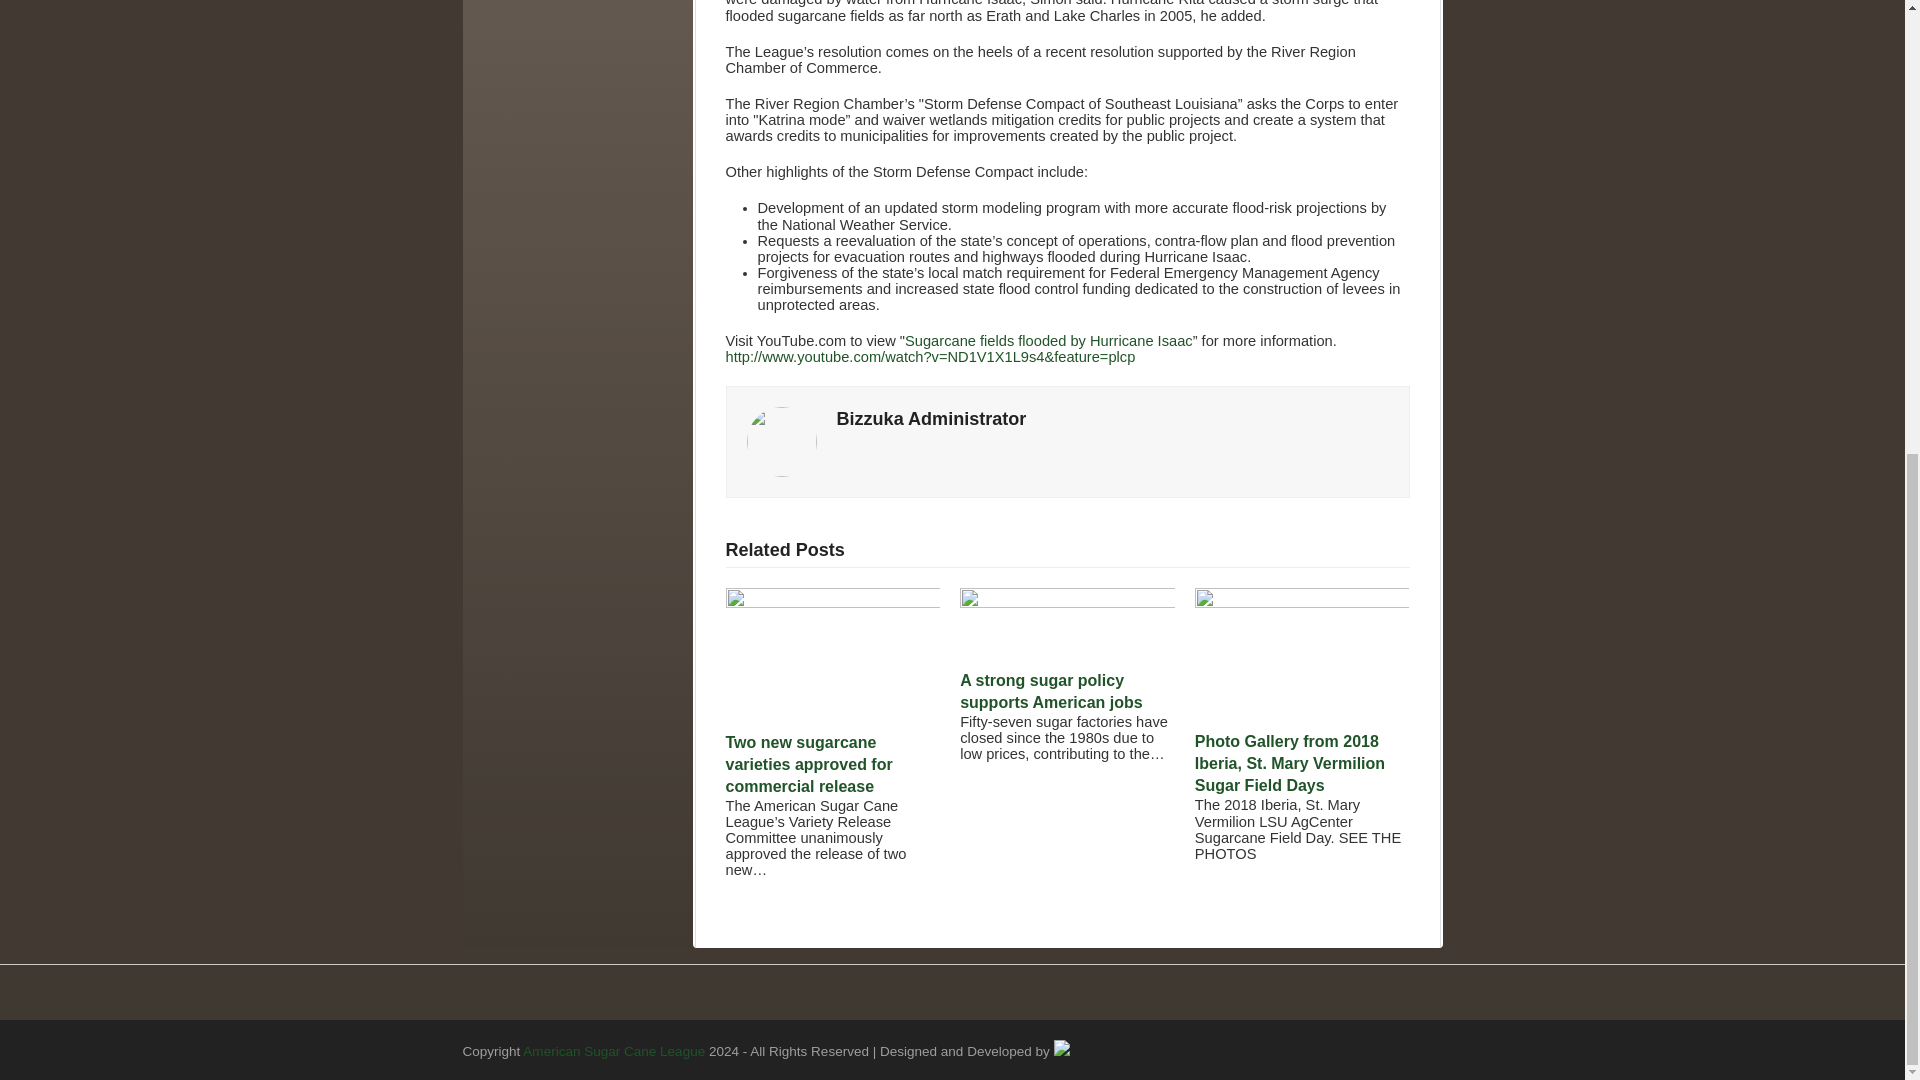  Describe the element at coordinates (832, 603) in the screenshot. I see `Two new sugarcane varieties approved for commercial release` at that location.